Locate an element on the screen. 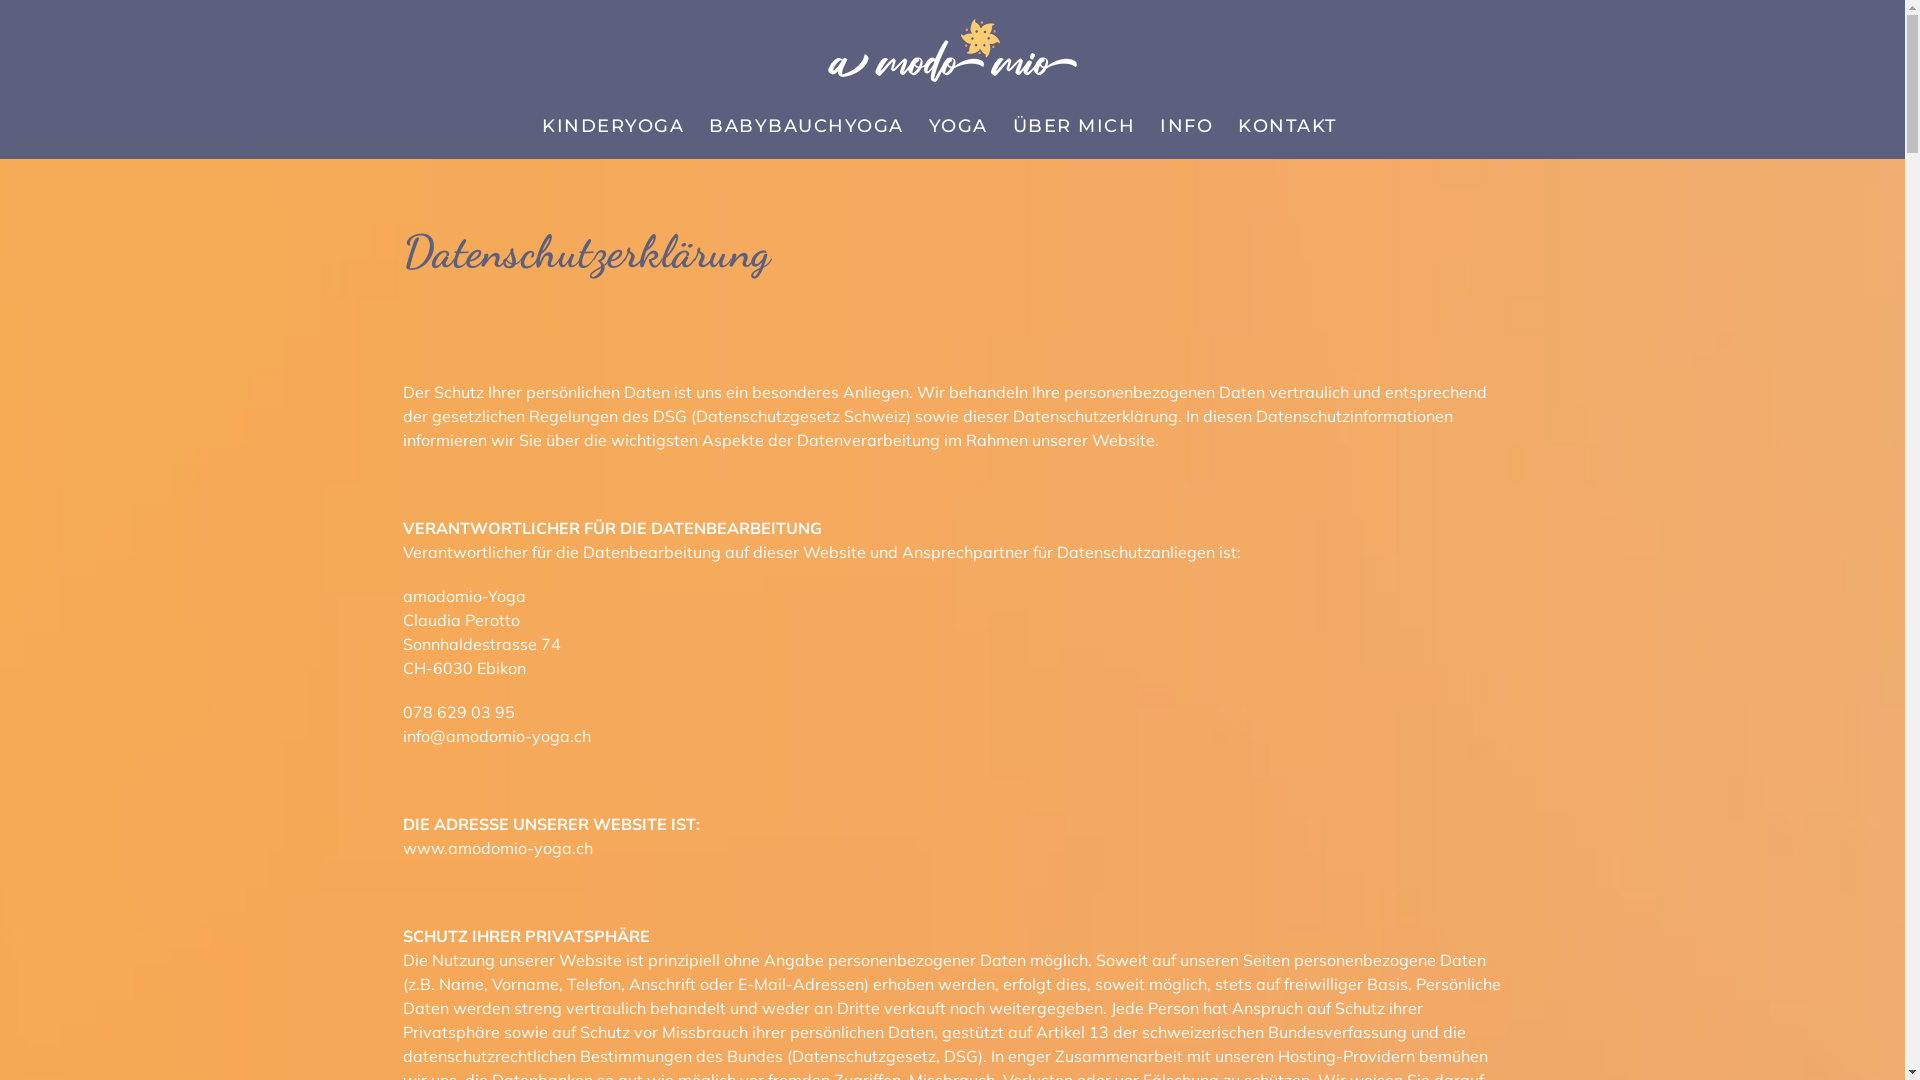  YOGA is located at coordinates (958, 126).